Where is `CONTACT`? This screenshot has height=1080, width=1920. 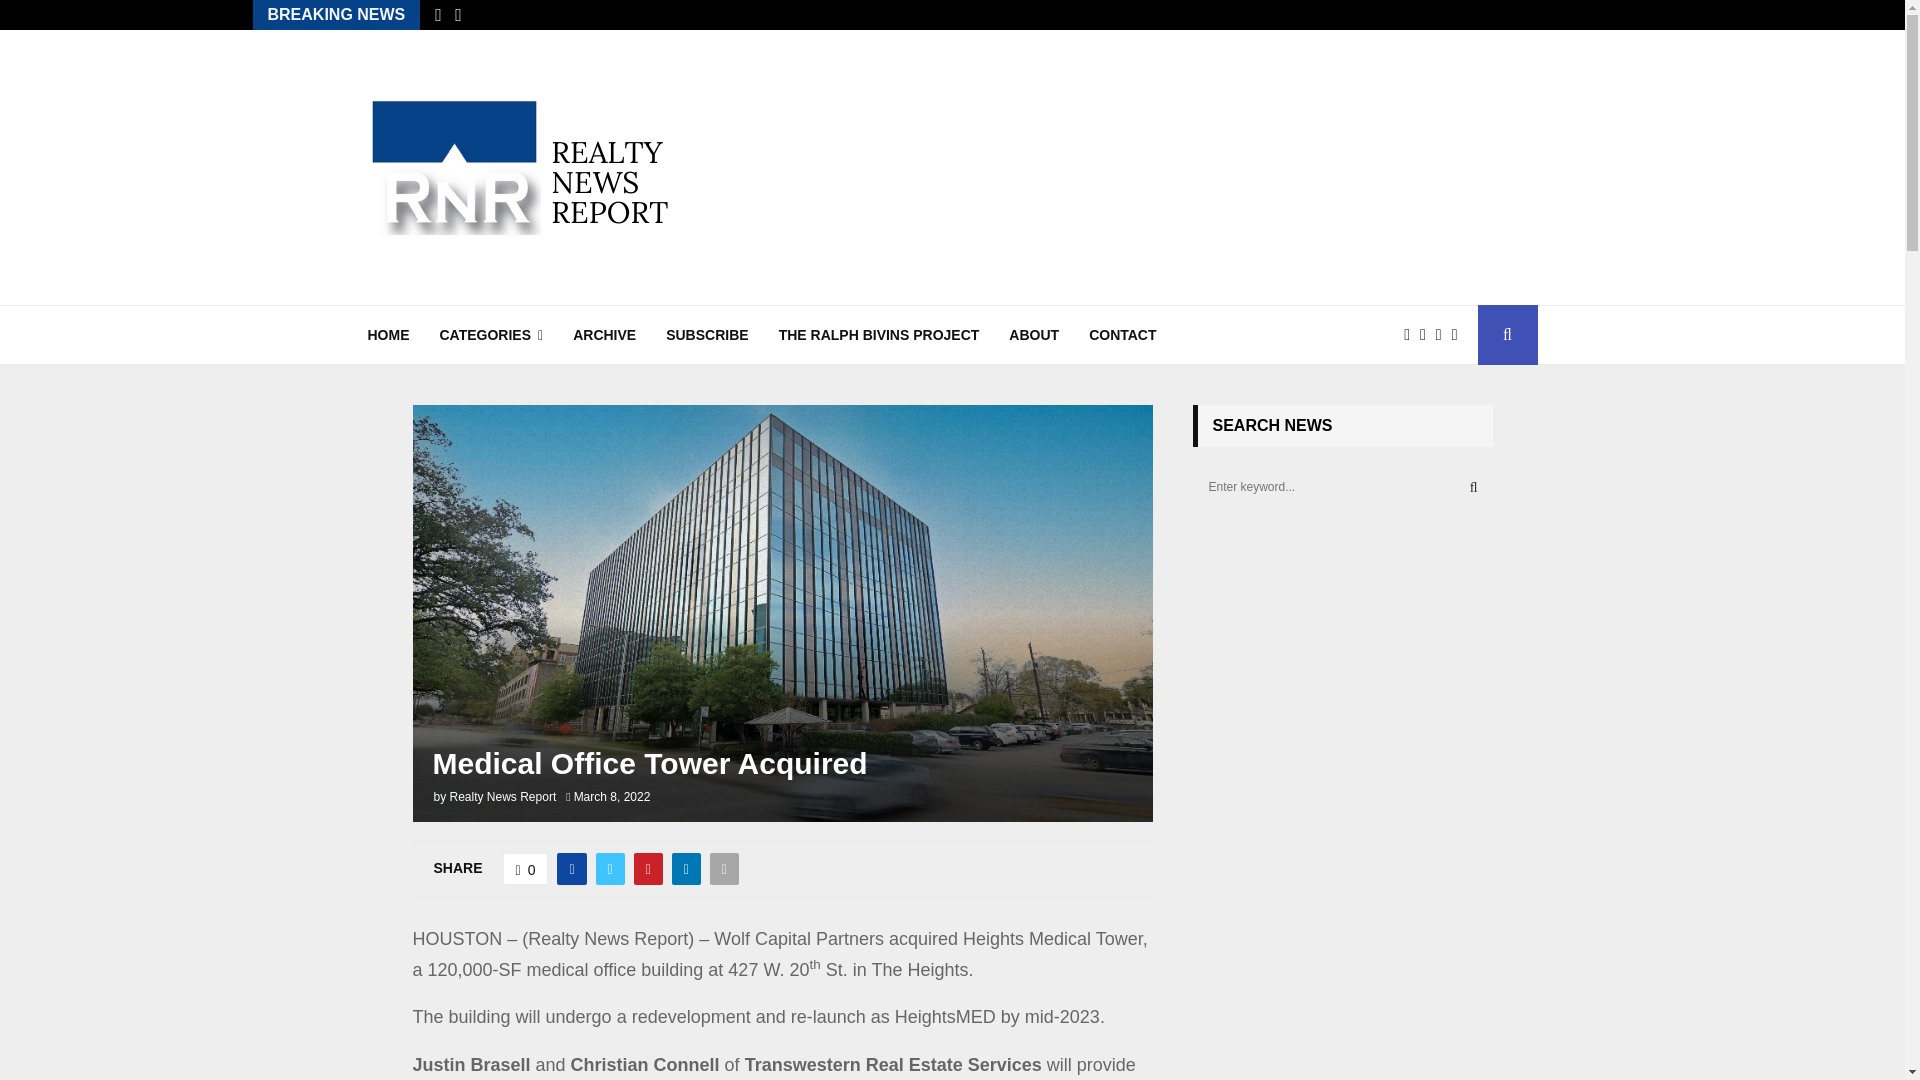 CONTACT is located at coordinates (1122, 334).